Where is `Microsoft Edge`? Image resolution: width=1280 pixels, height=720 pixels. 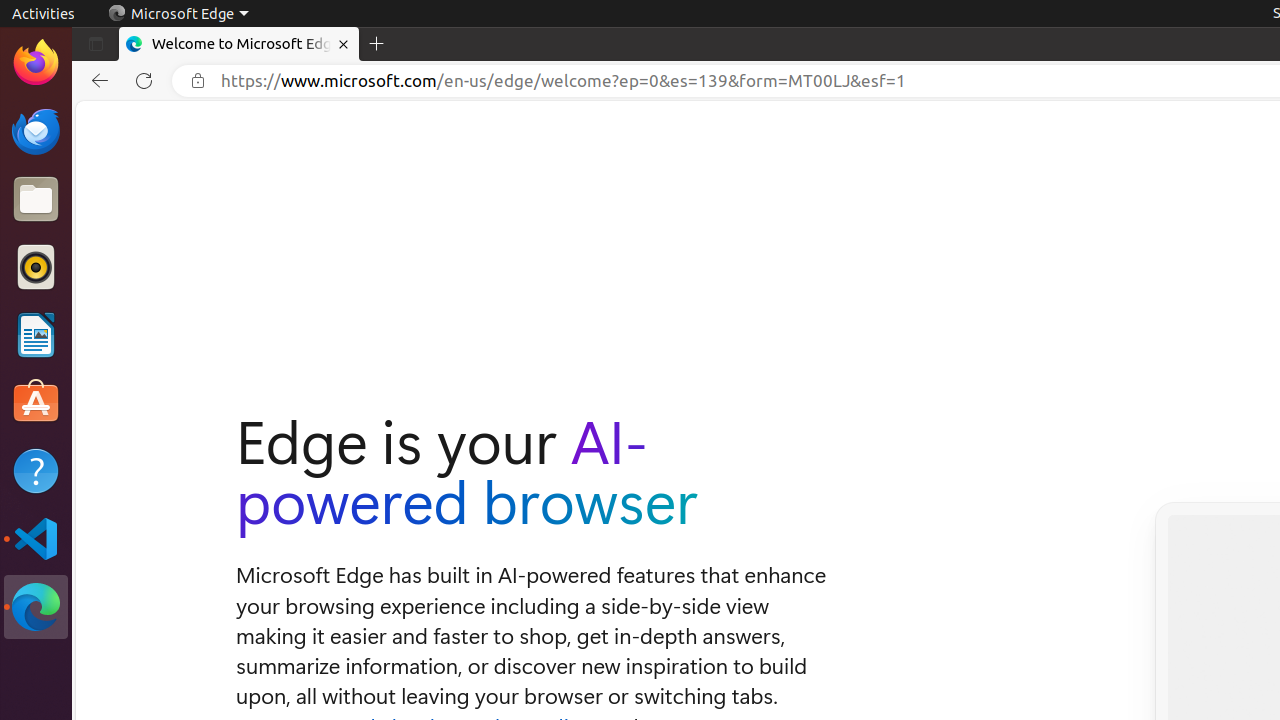 Microsoft Edge is located at coordinates (178, 14).